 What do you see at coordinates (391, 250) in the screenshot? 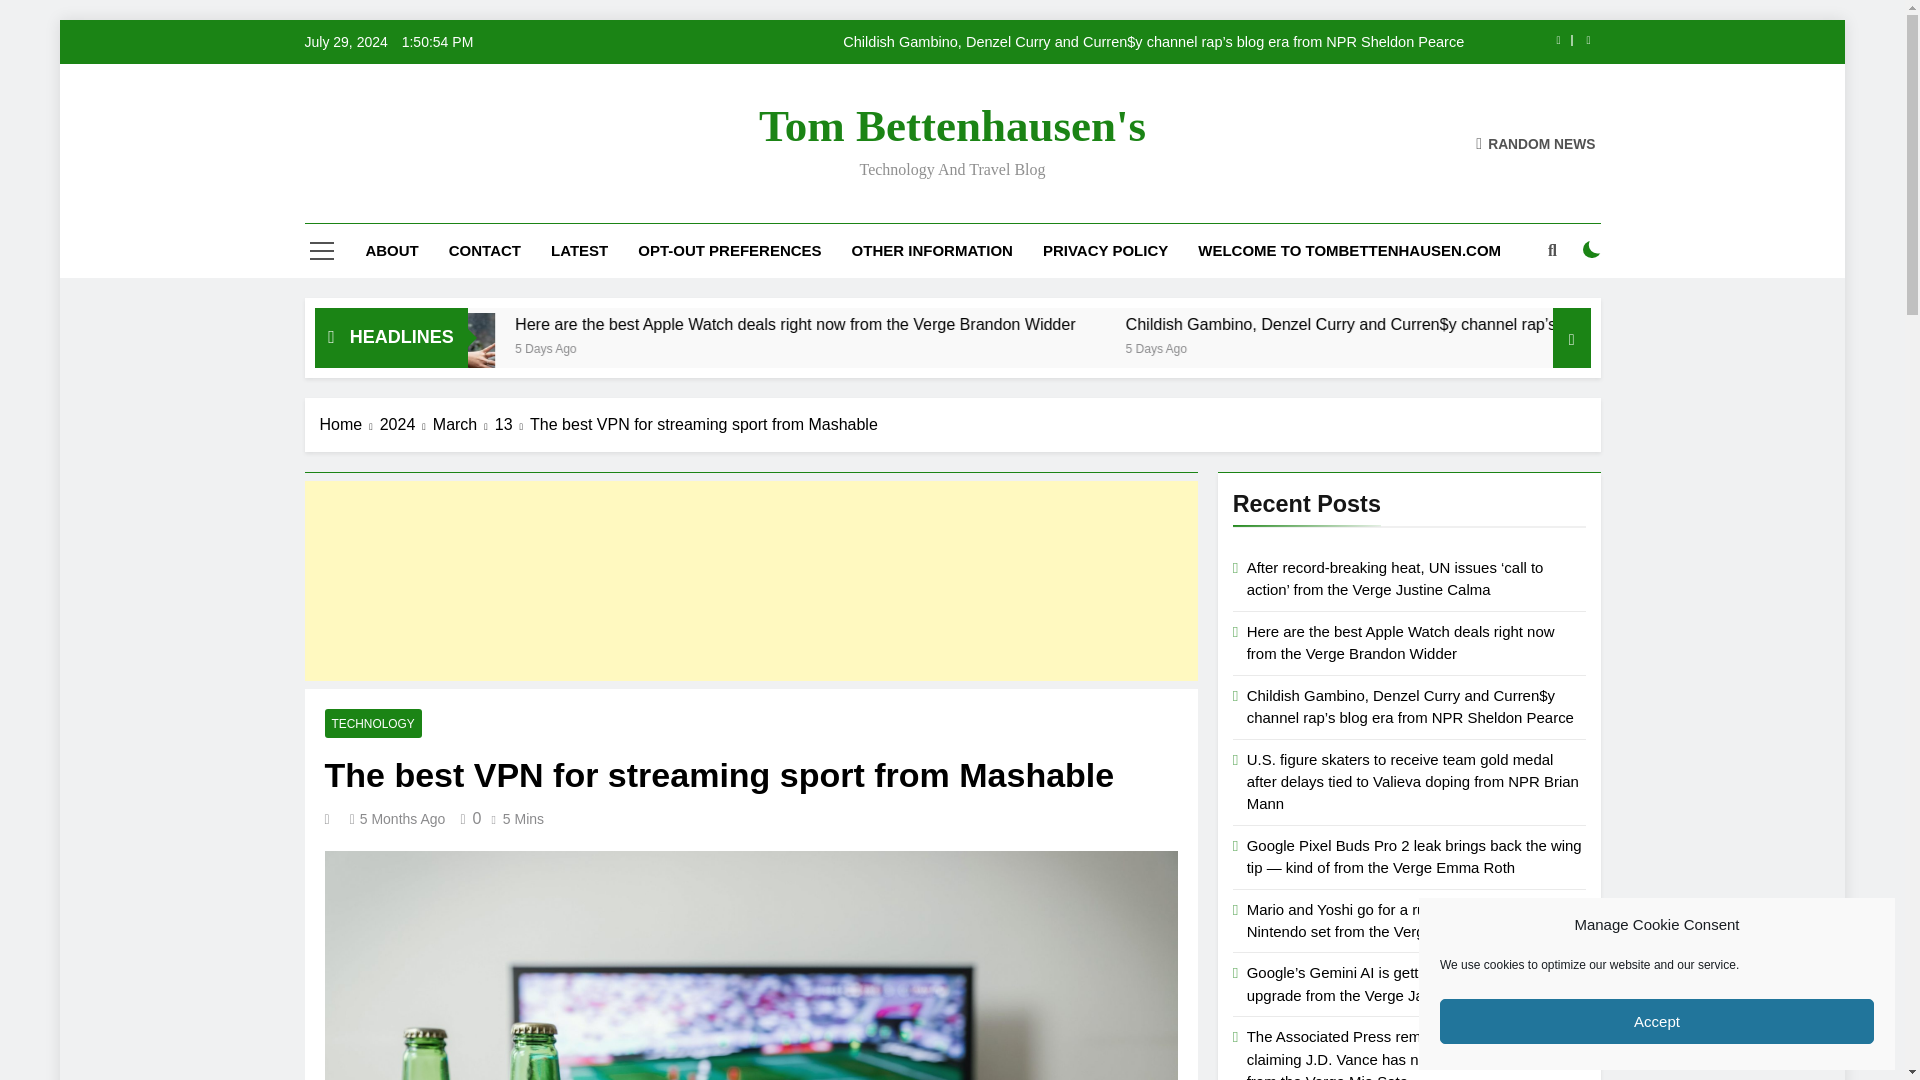
I see `ABOUT` at bounding box center [391, 250].